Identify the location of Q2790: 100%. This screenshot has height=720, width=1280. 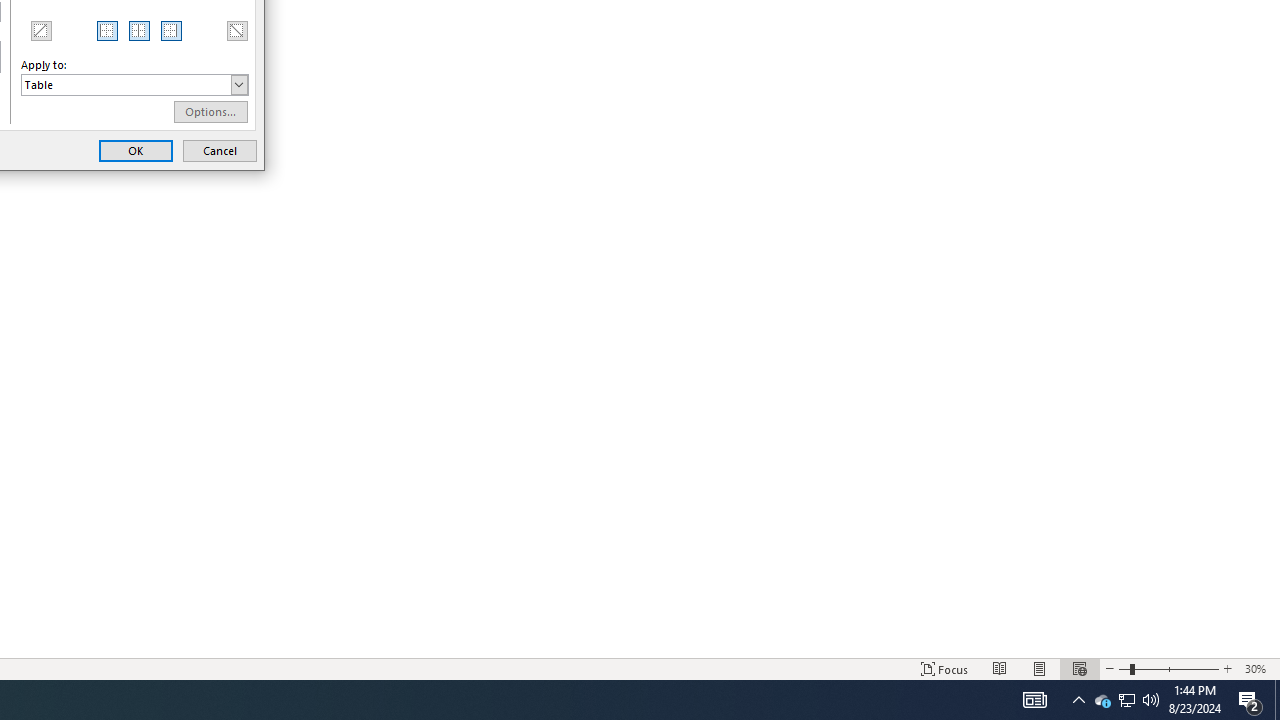
(1151, 700).